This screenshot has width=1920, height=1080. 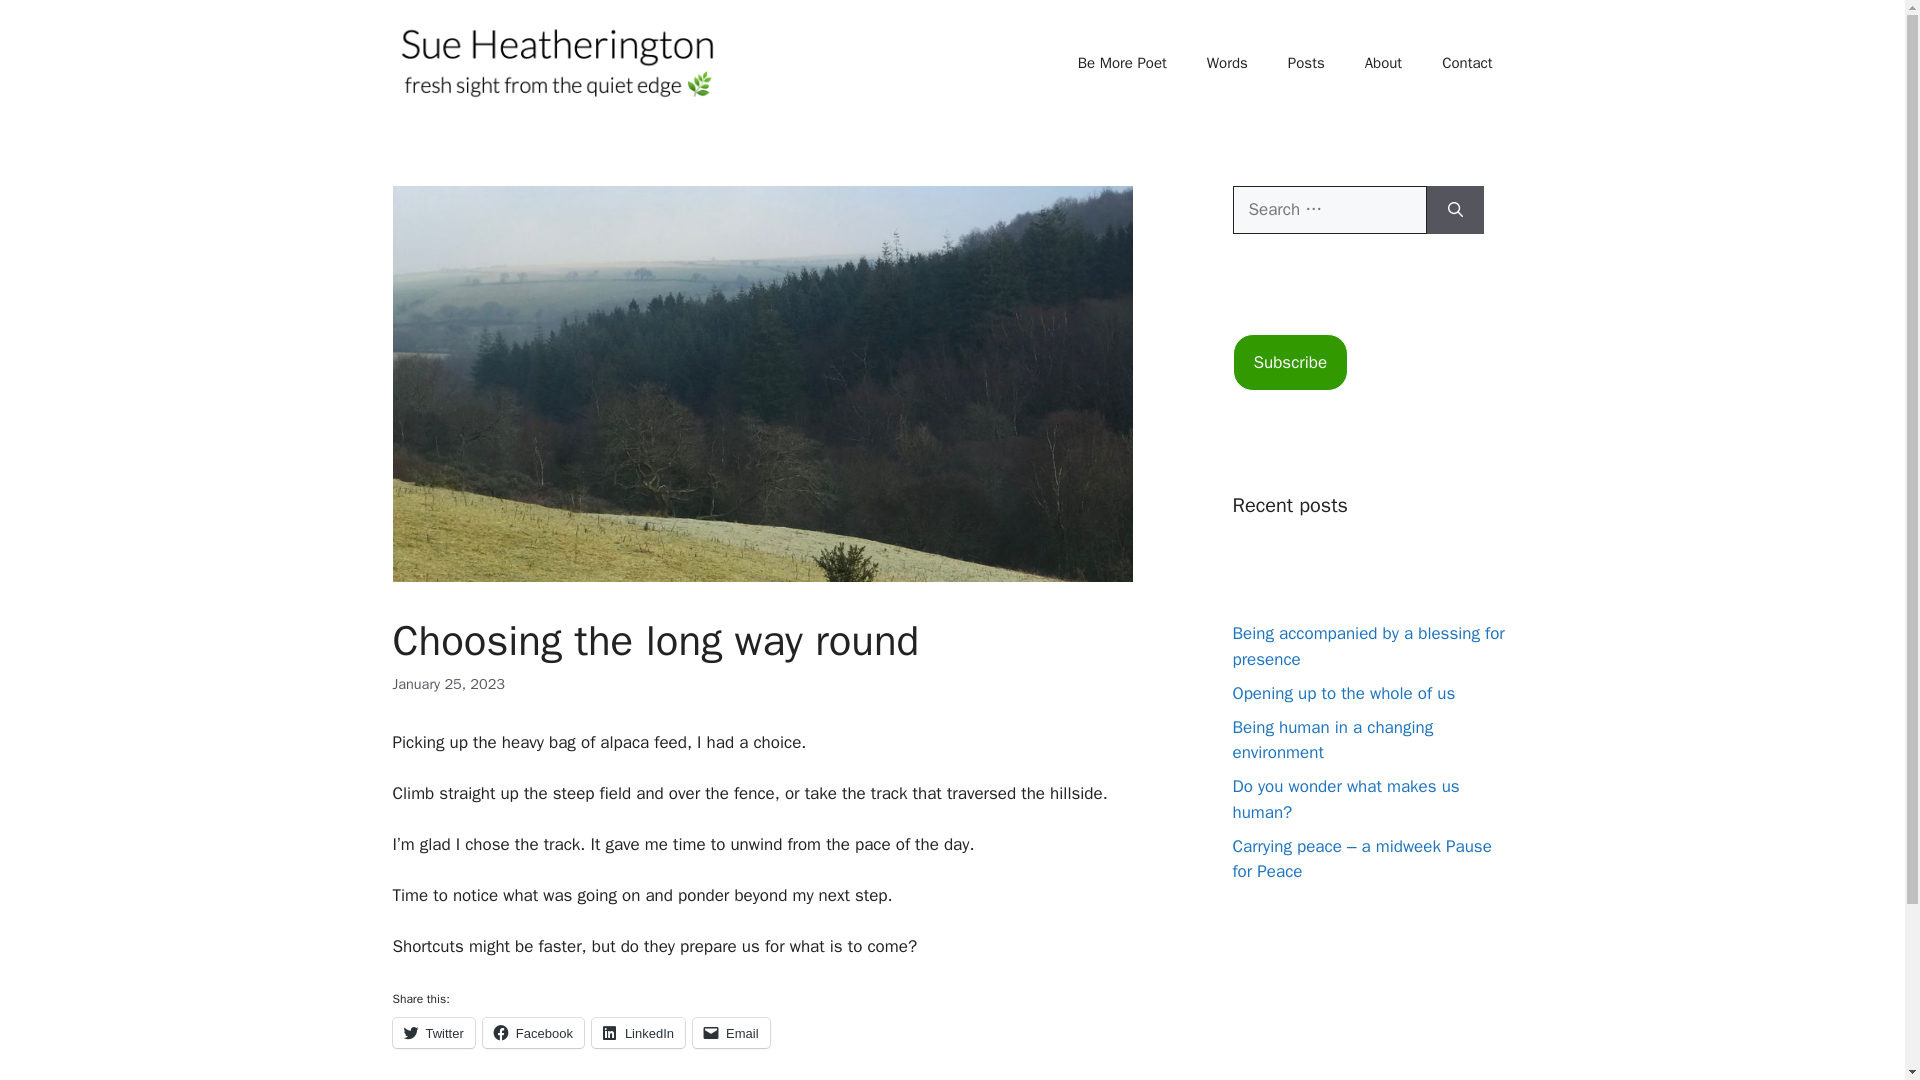 I want to click on Click to share on LinkedIn, so click(x=638, y=1032).